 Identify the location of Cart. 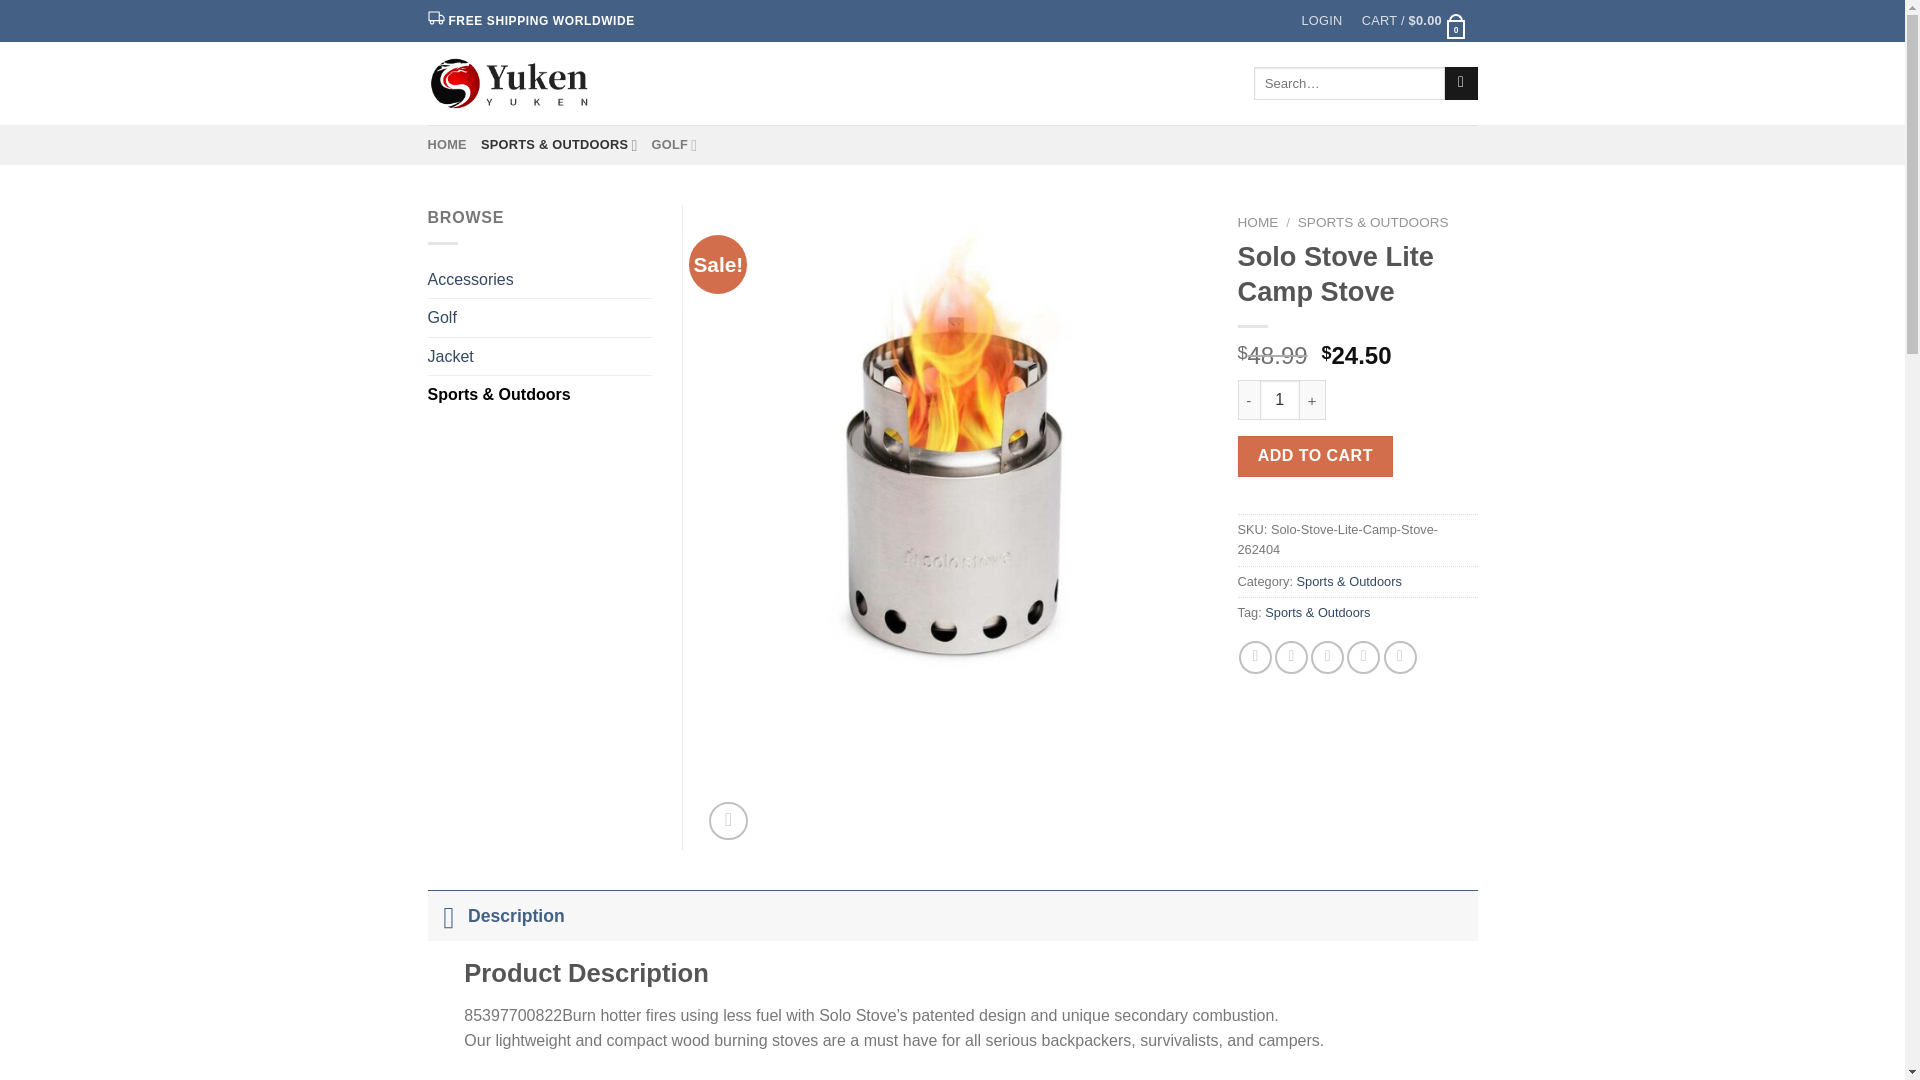
(1414, 21).